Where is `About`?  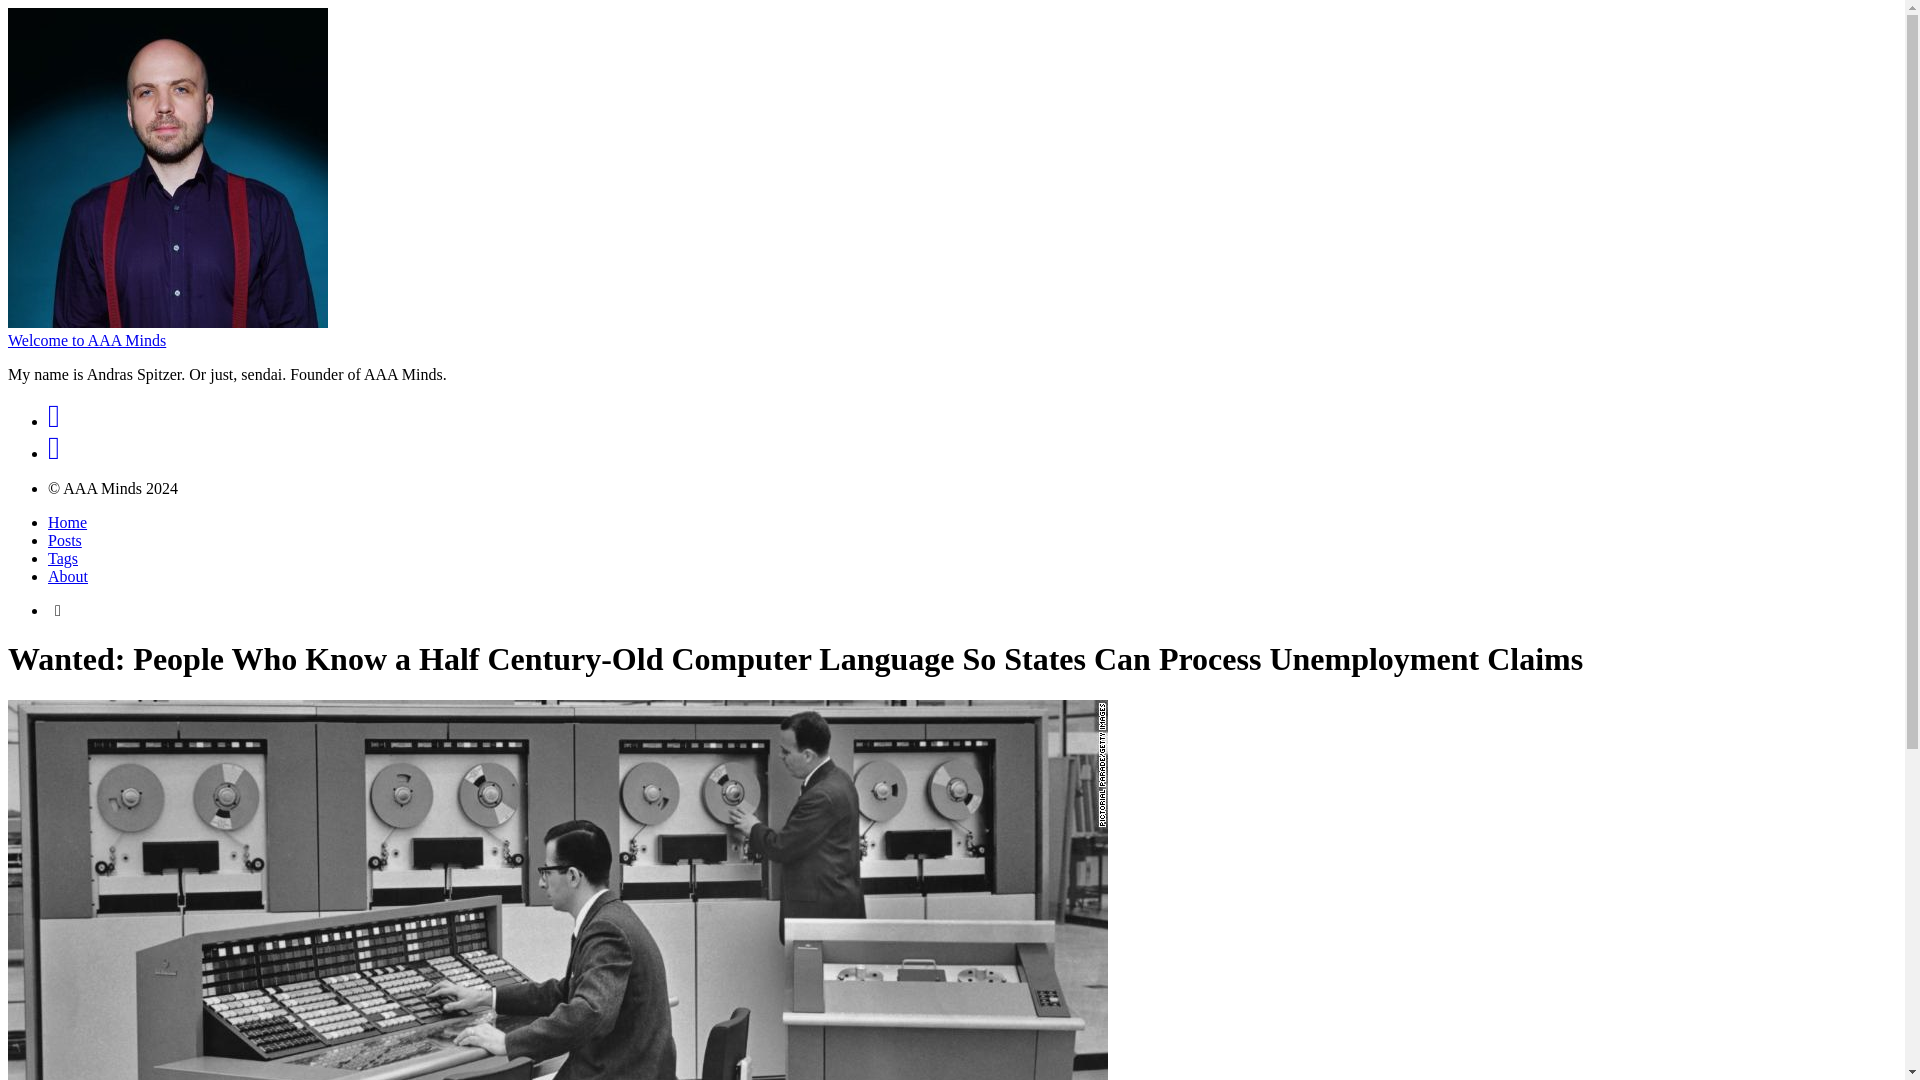 About is located at coordinates (68, 576).